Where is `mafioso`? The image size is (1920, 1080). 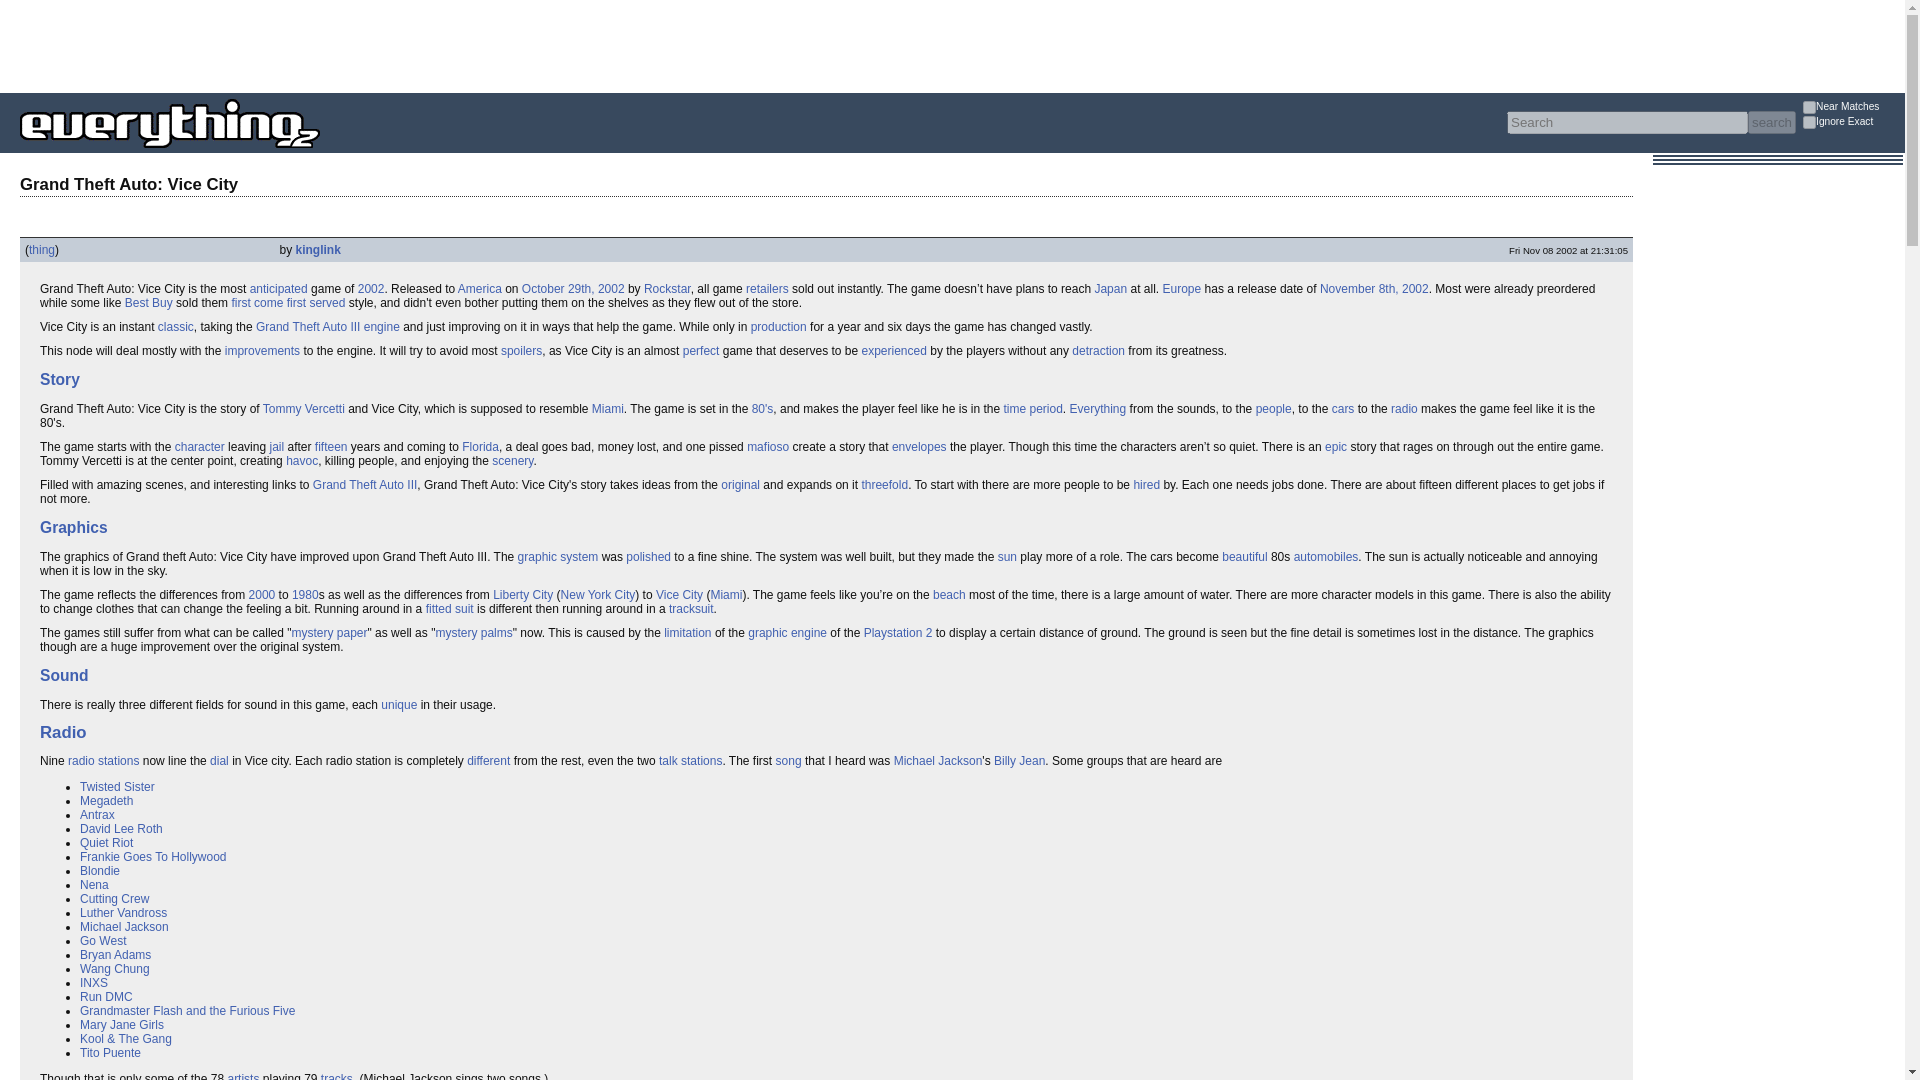
mafioso is located at coordinates (768, 446).